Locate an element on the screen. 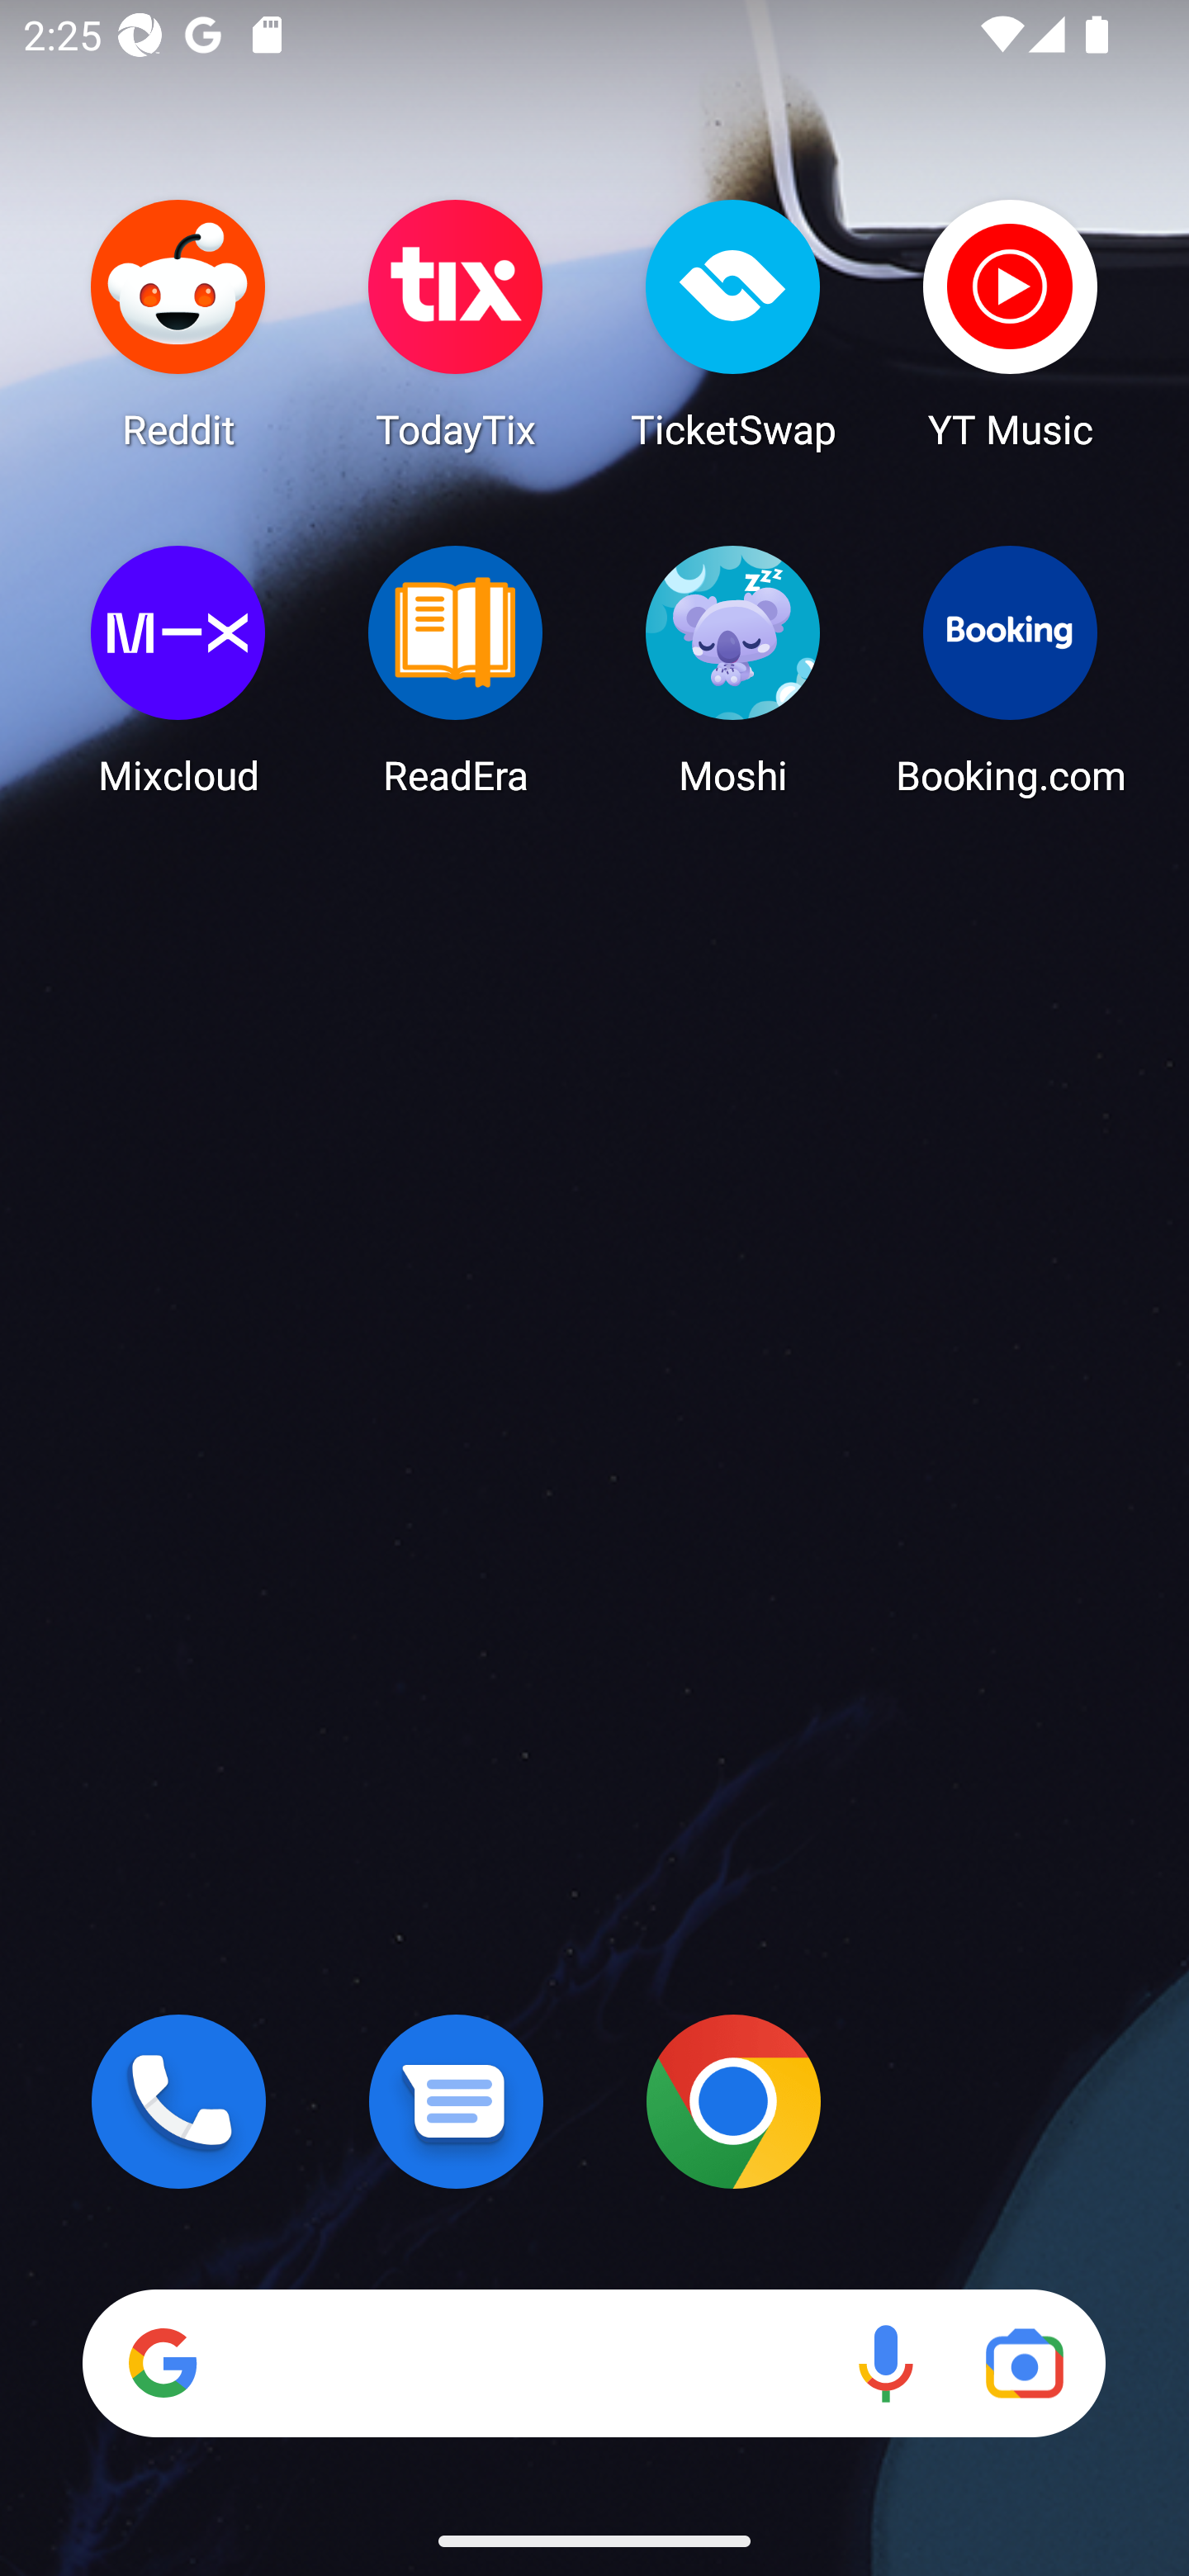 The height and width of the screenshot is (2576, 1189). Messages is located at coordinates (456, 2101).